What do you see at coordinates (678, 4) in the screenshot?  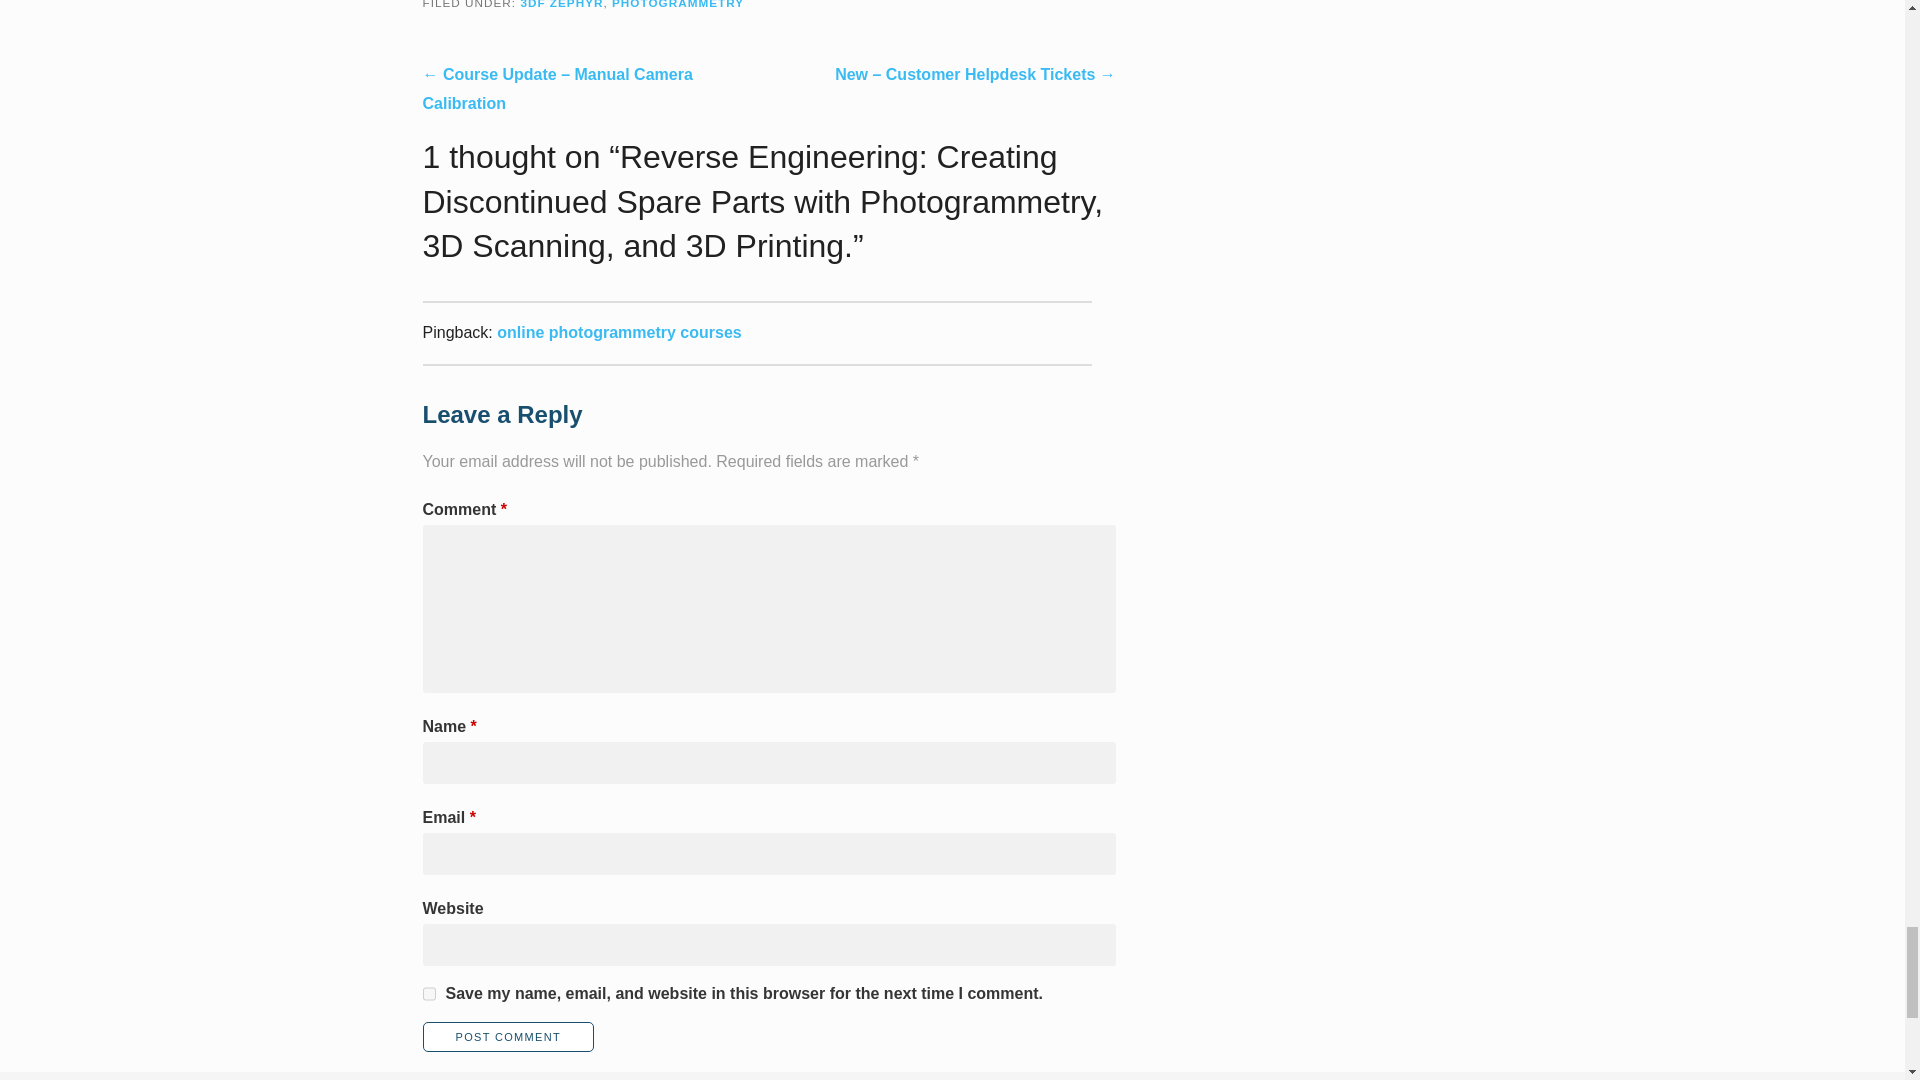 I see `PHOTOGRAMMETRY` at bounding box center [678, 4].